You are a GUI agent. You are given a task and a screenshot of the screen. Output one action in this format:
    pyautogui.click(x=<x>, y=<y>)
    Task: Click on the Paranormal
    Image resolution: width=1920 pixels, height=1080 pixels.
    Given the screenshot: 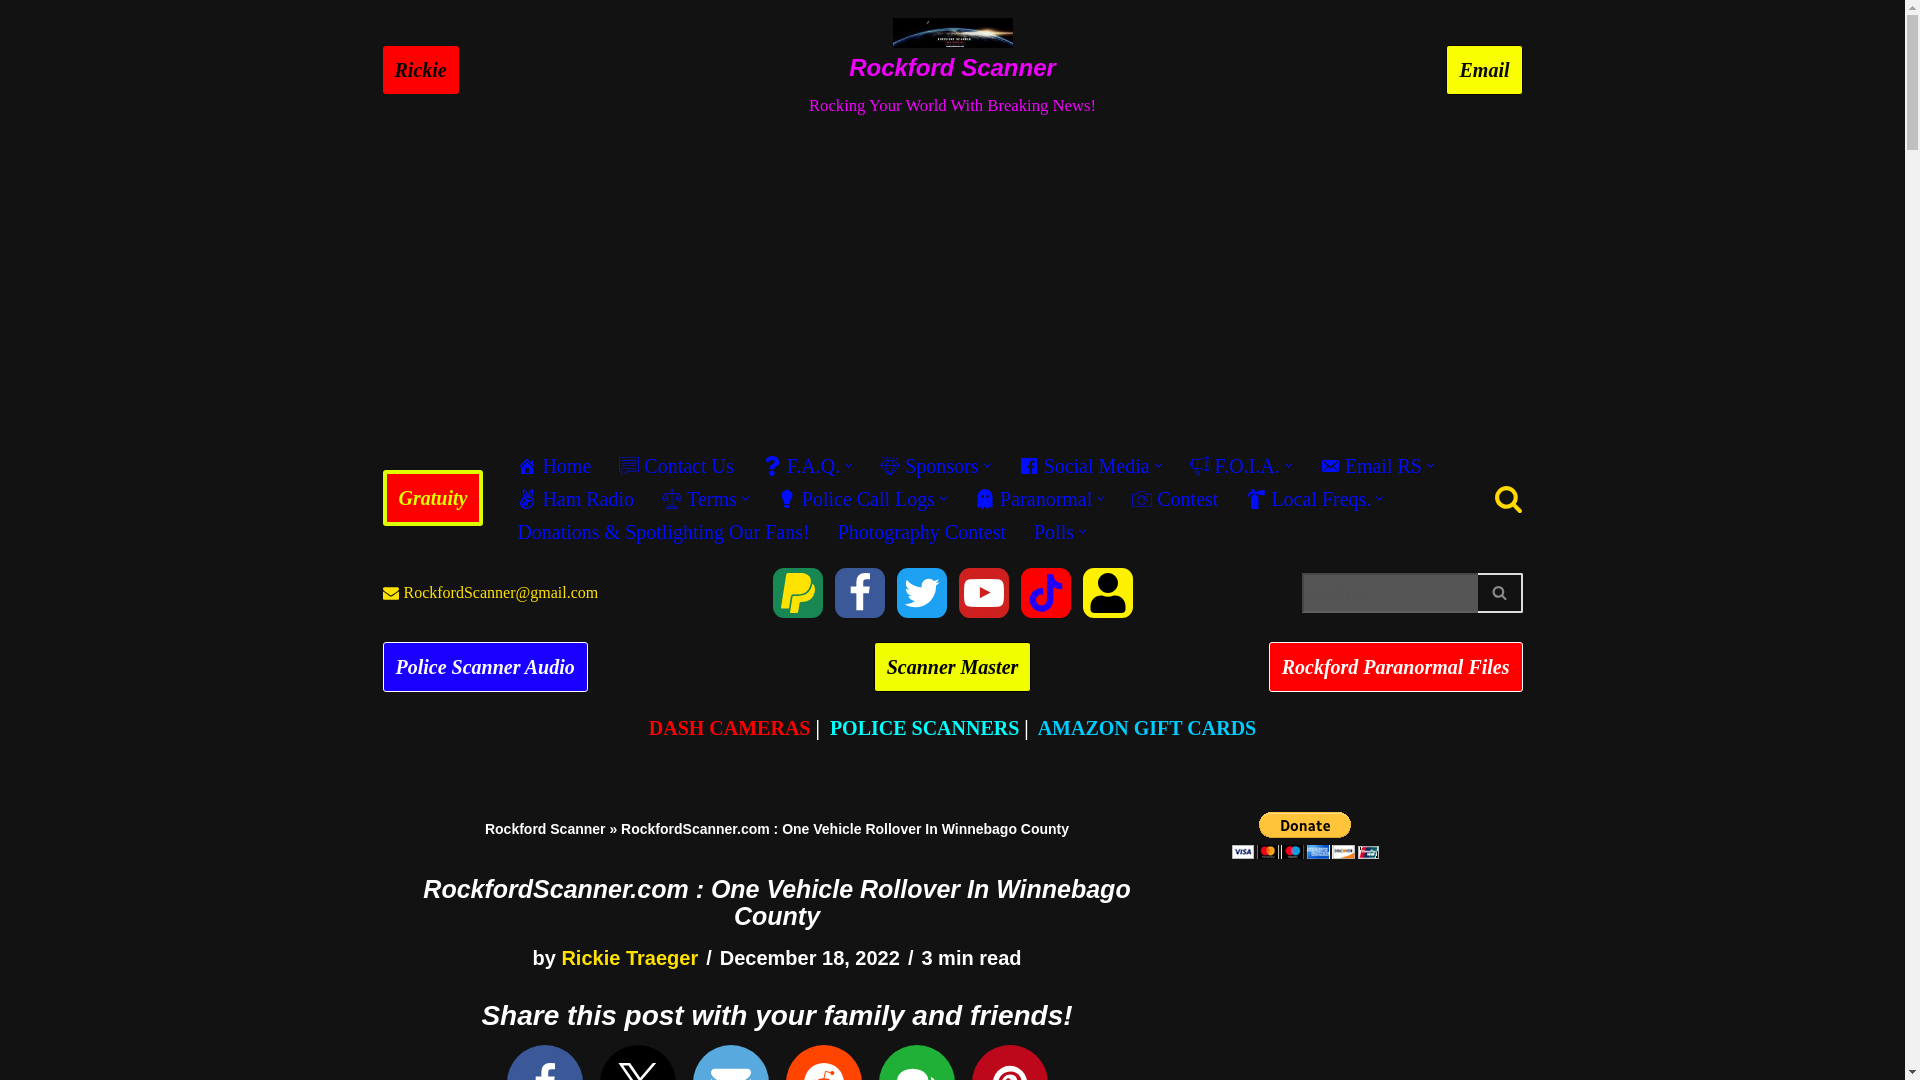 What is the action you would take?
    pyautogui.click(x=1034, y=498)
    